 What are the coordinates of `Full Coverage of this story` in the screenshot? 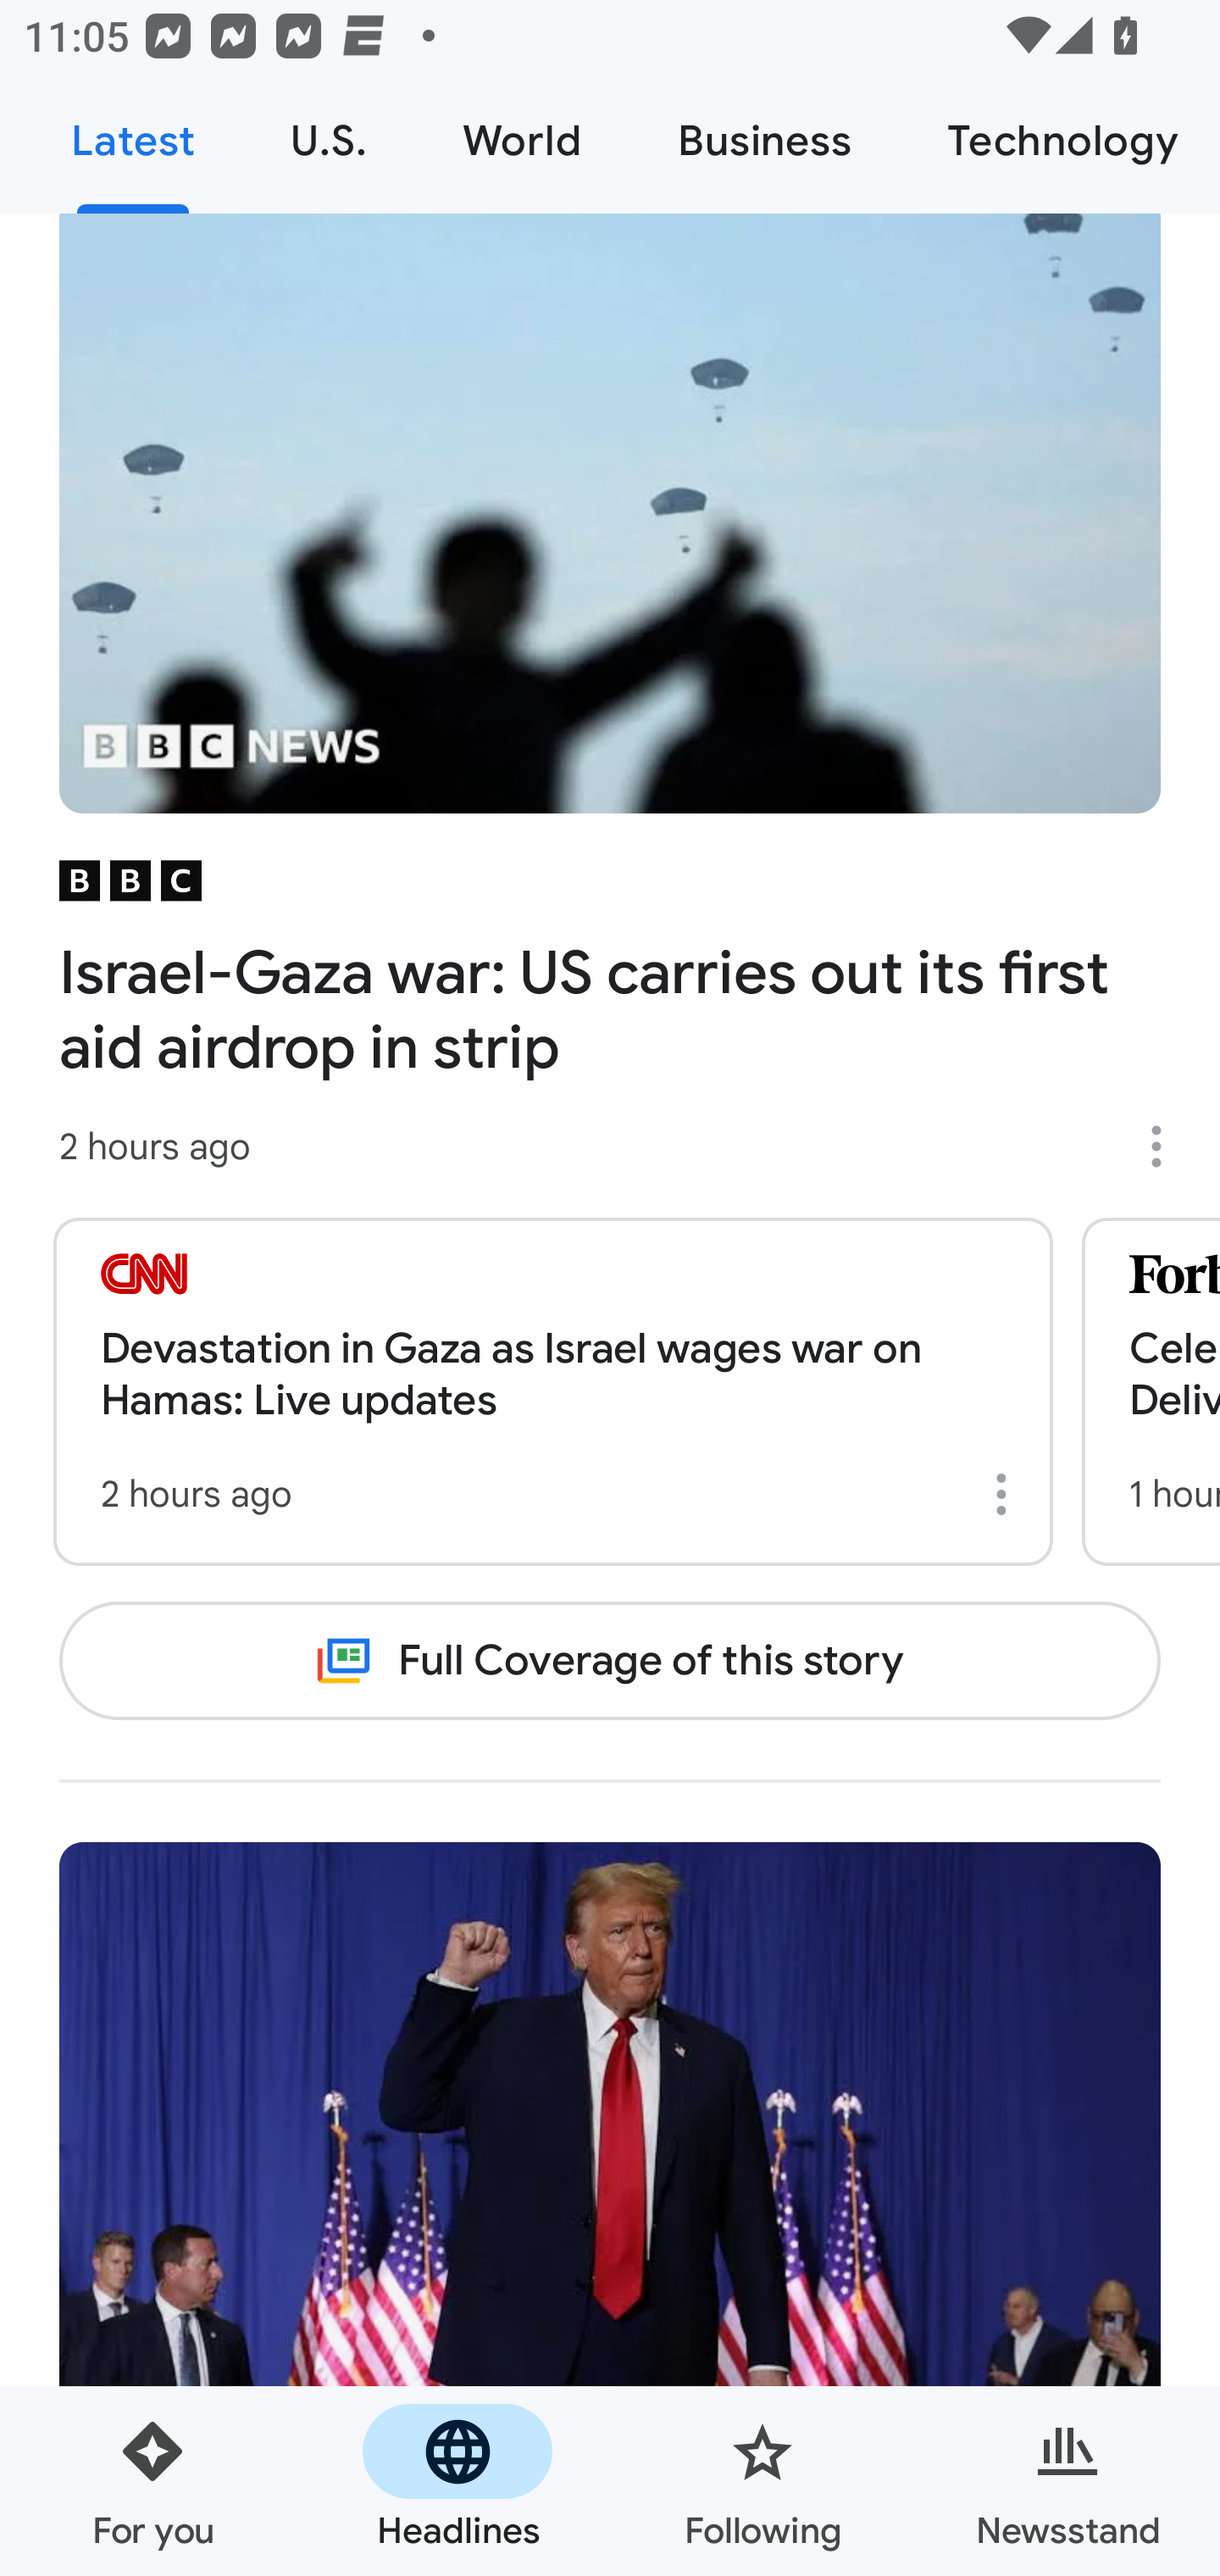 It's located at (610, 1661).